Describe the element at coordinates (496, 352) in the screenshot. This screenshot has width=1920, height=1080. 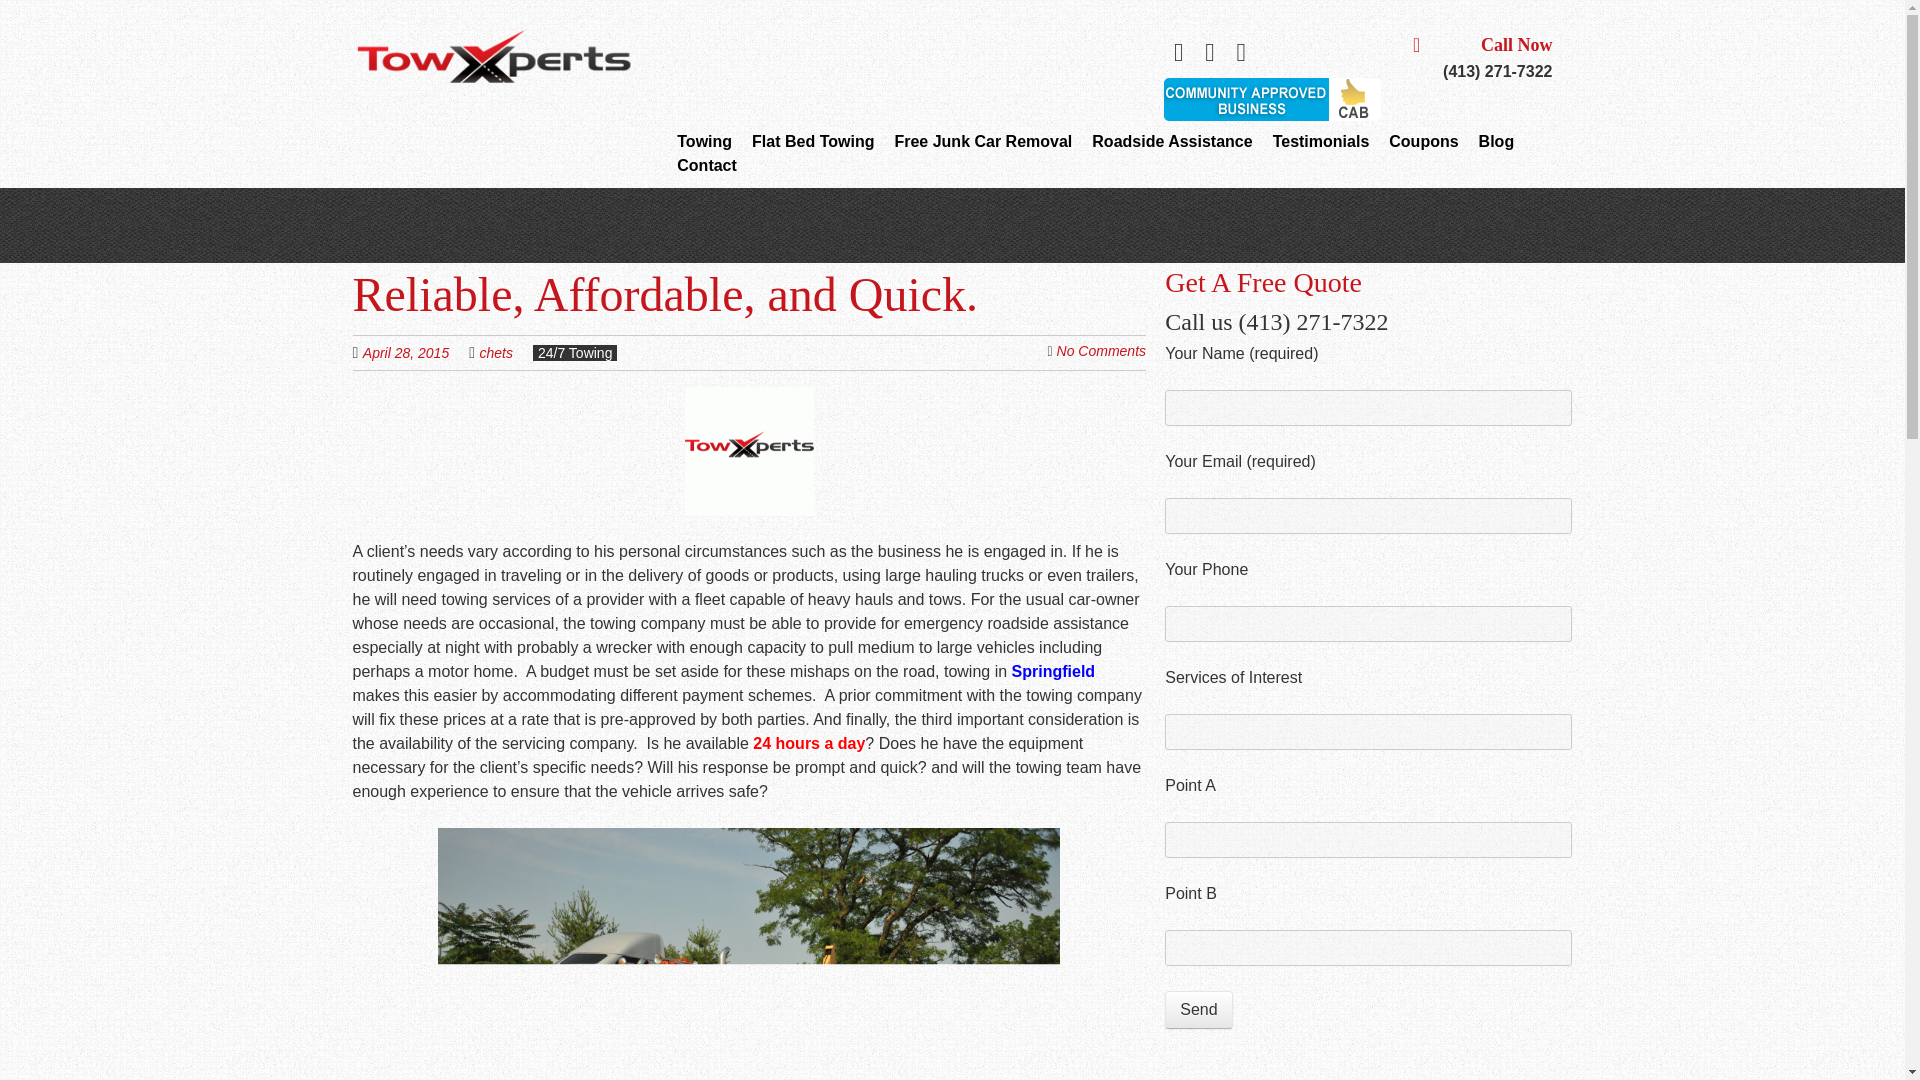
I see `chets` at that location.